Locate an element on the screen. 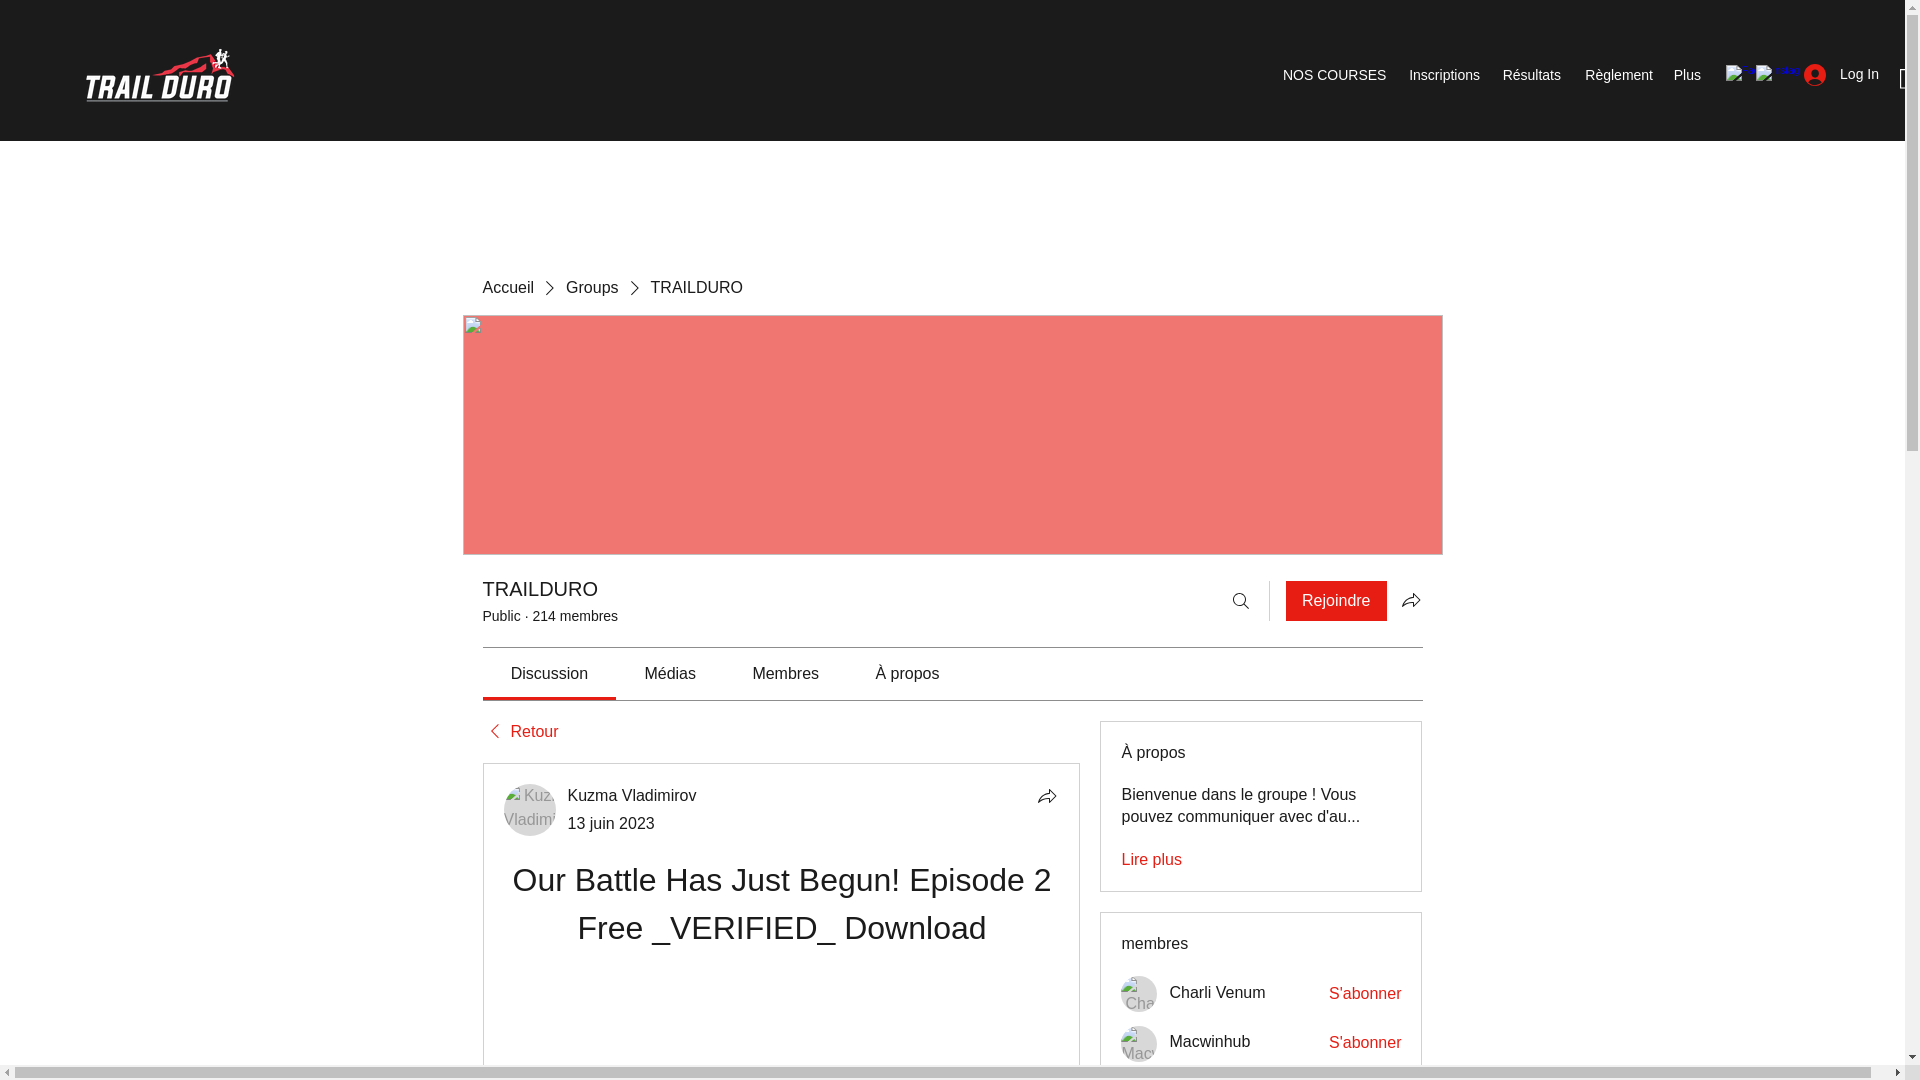 Image resolution: width=1920 pixels, height=1080 pixels. Groups is located at coordinates (592, 288).